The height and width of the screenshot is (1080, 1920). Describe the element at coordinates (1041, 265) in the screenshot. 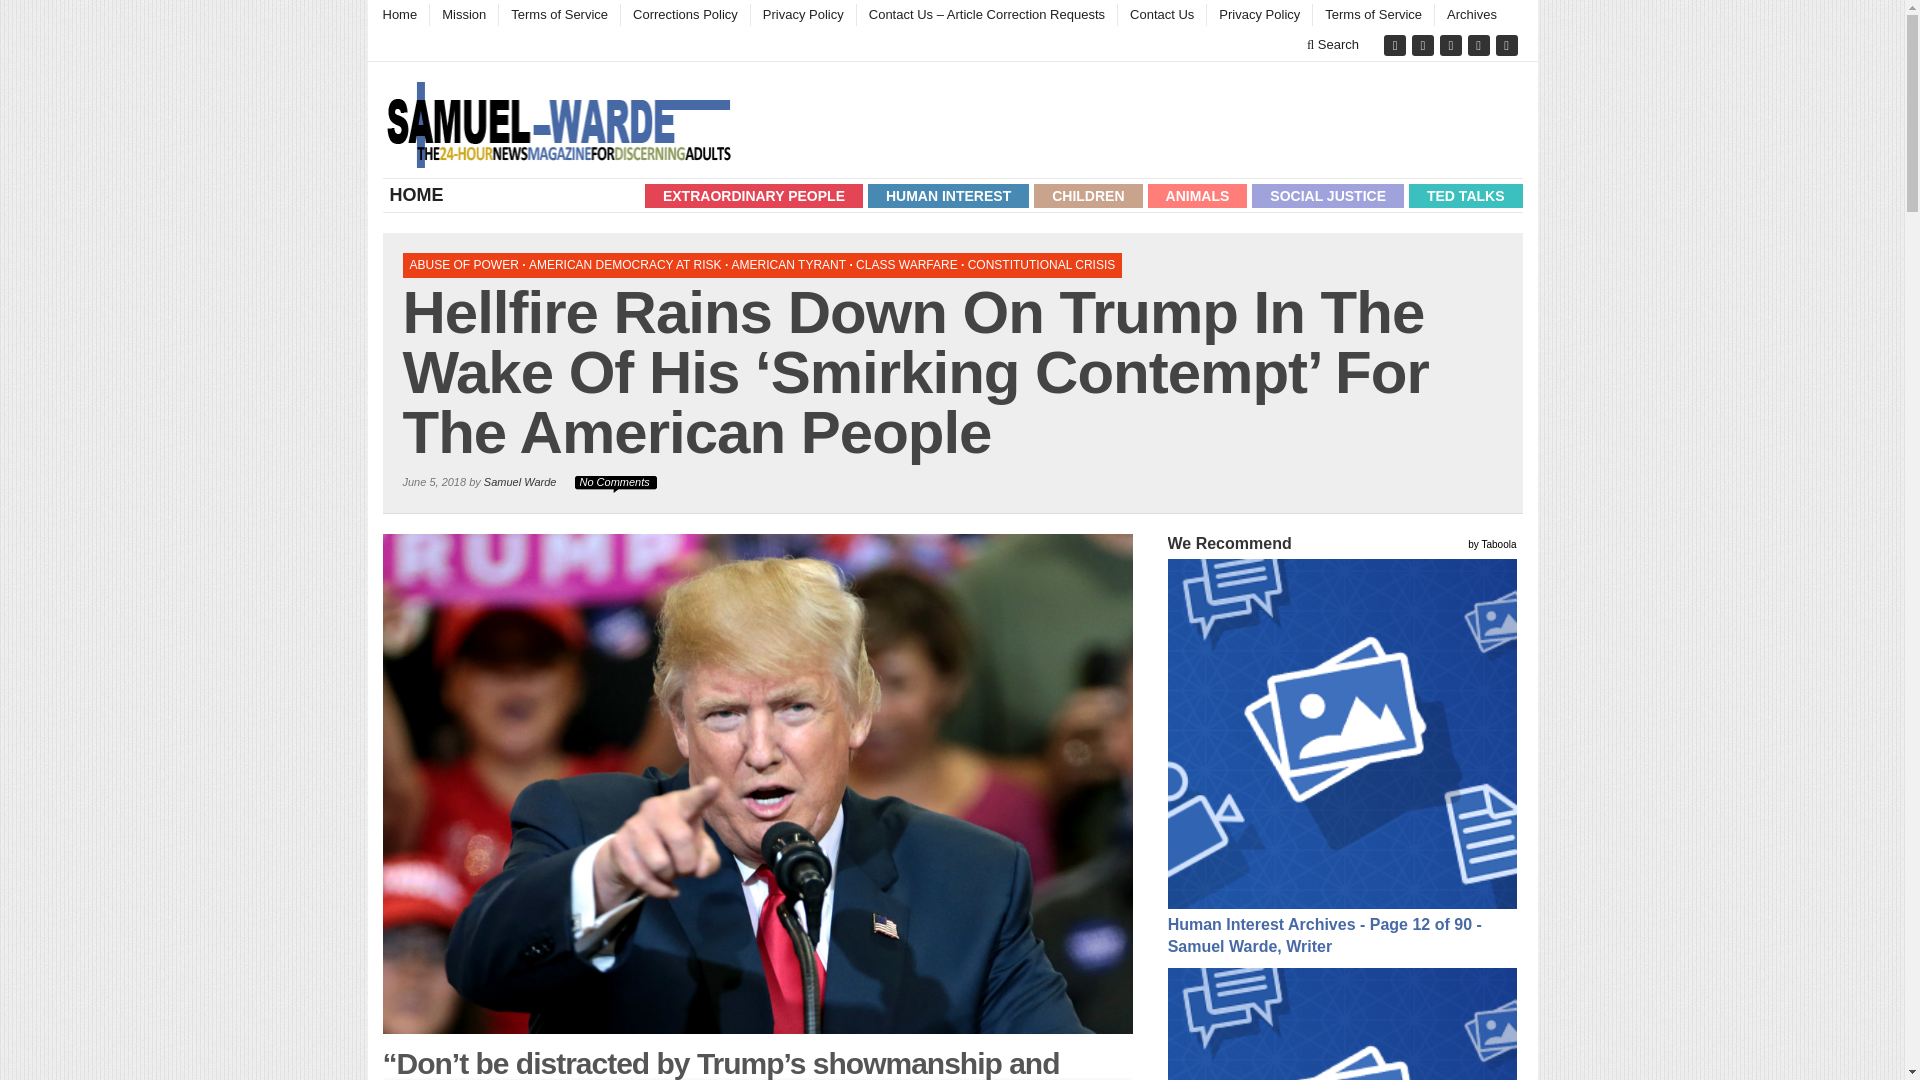

I see `CONSTITUTIONAL CRISIS` at that location.